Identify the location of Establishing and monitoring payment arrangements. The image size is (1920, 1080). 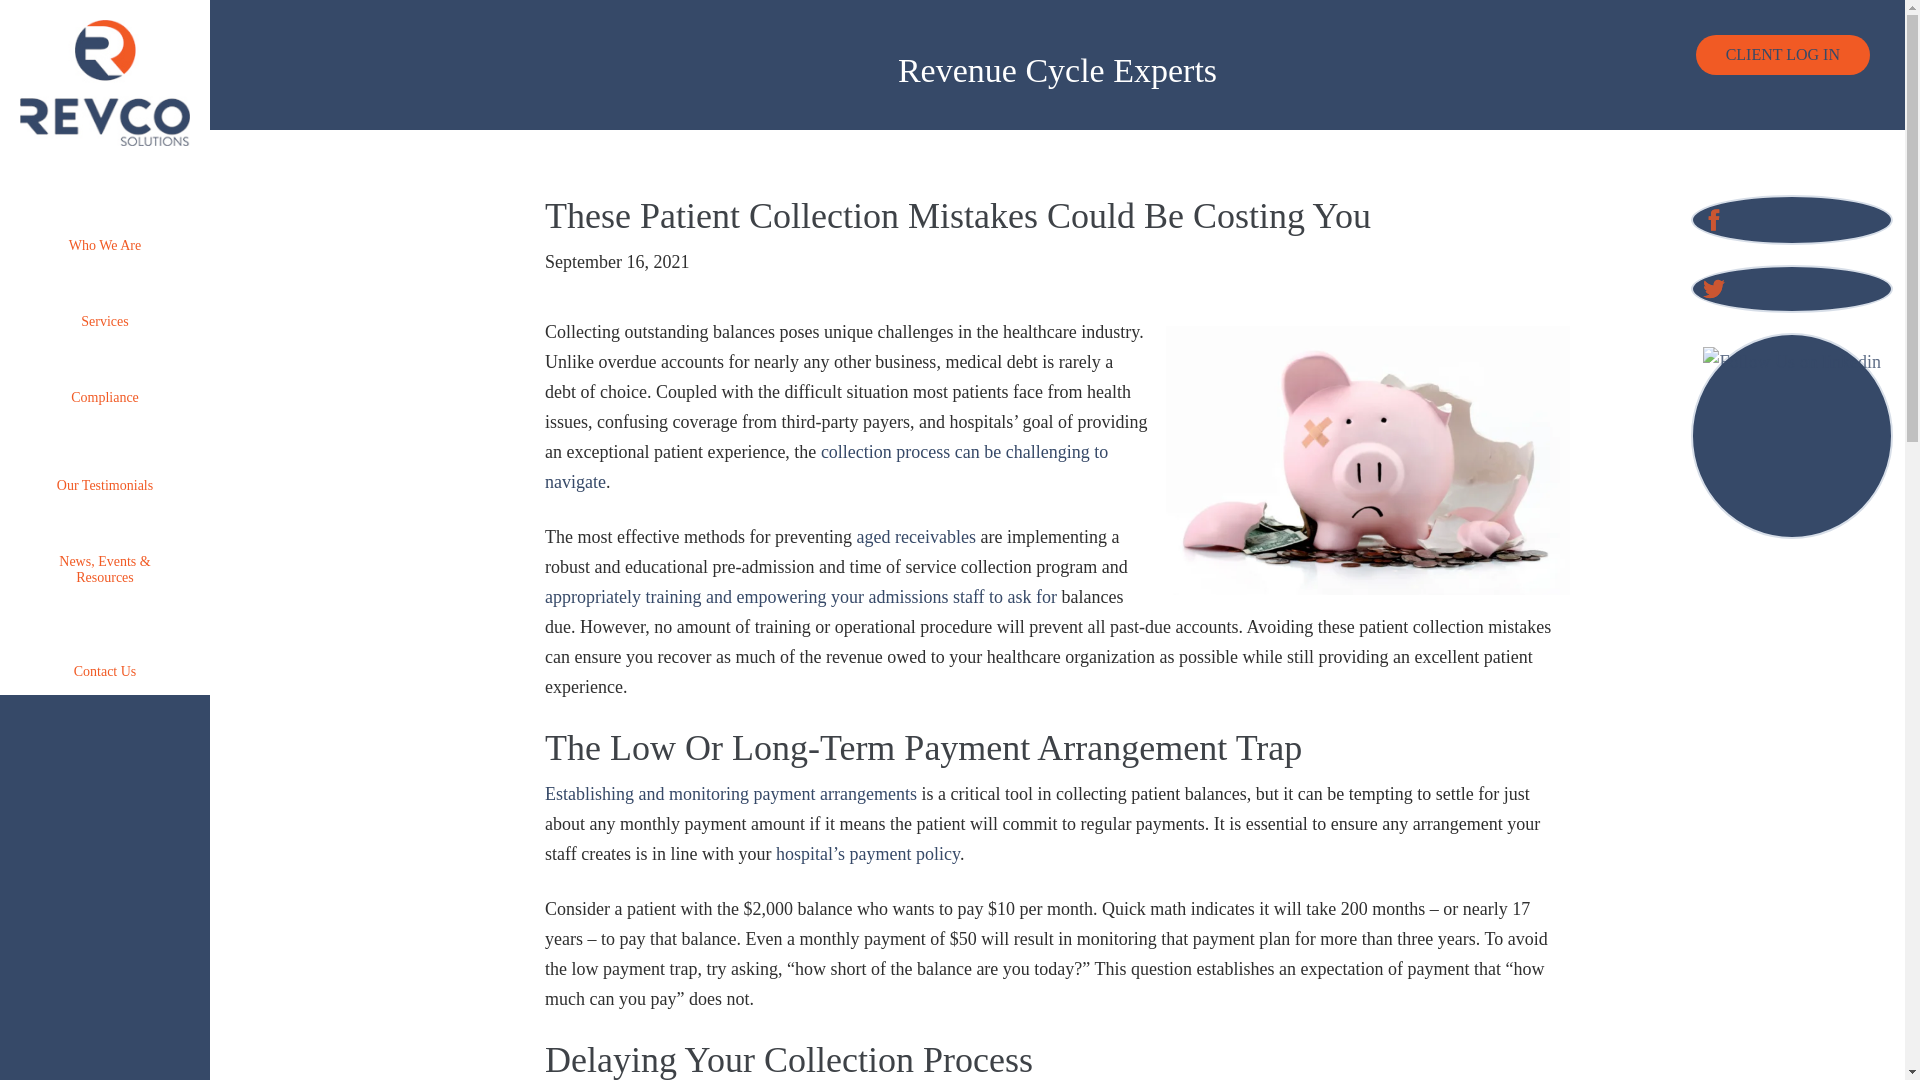
(731, 794).